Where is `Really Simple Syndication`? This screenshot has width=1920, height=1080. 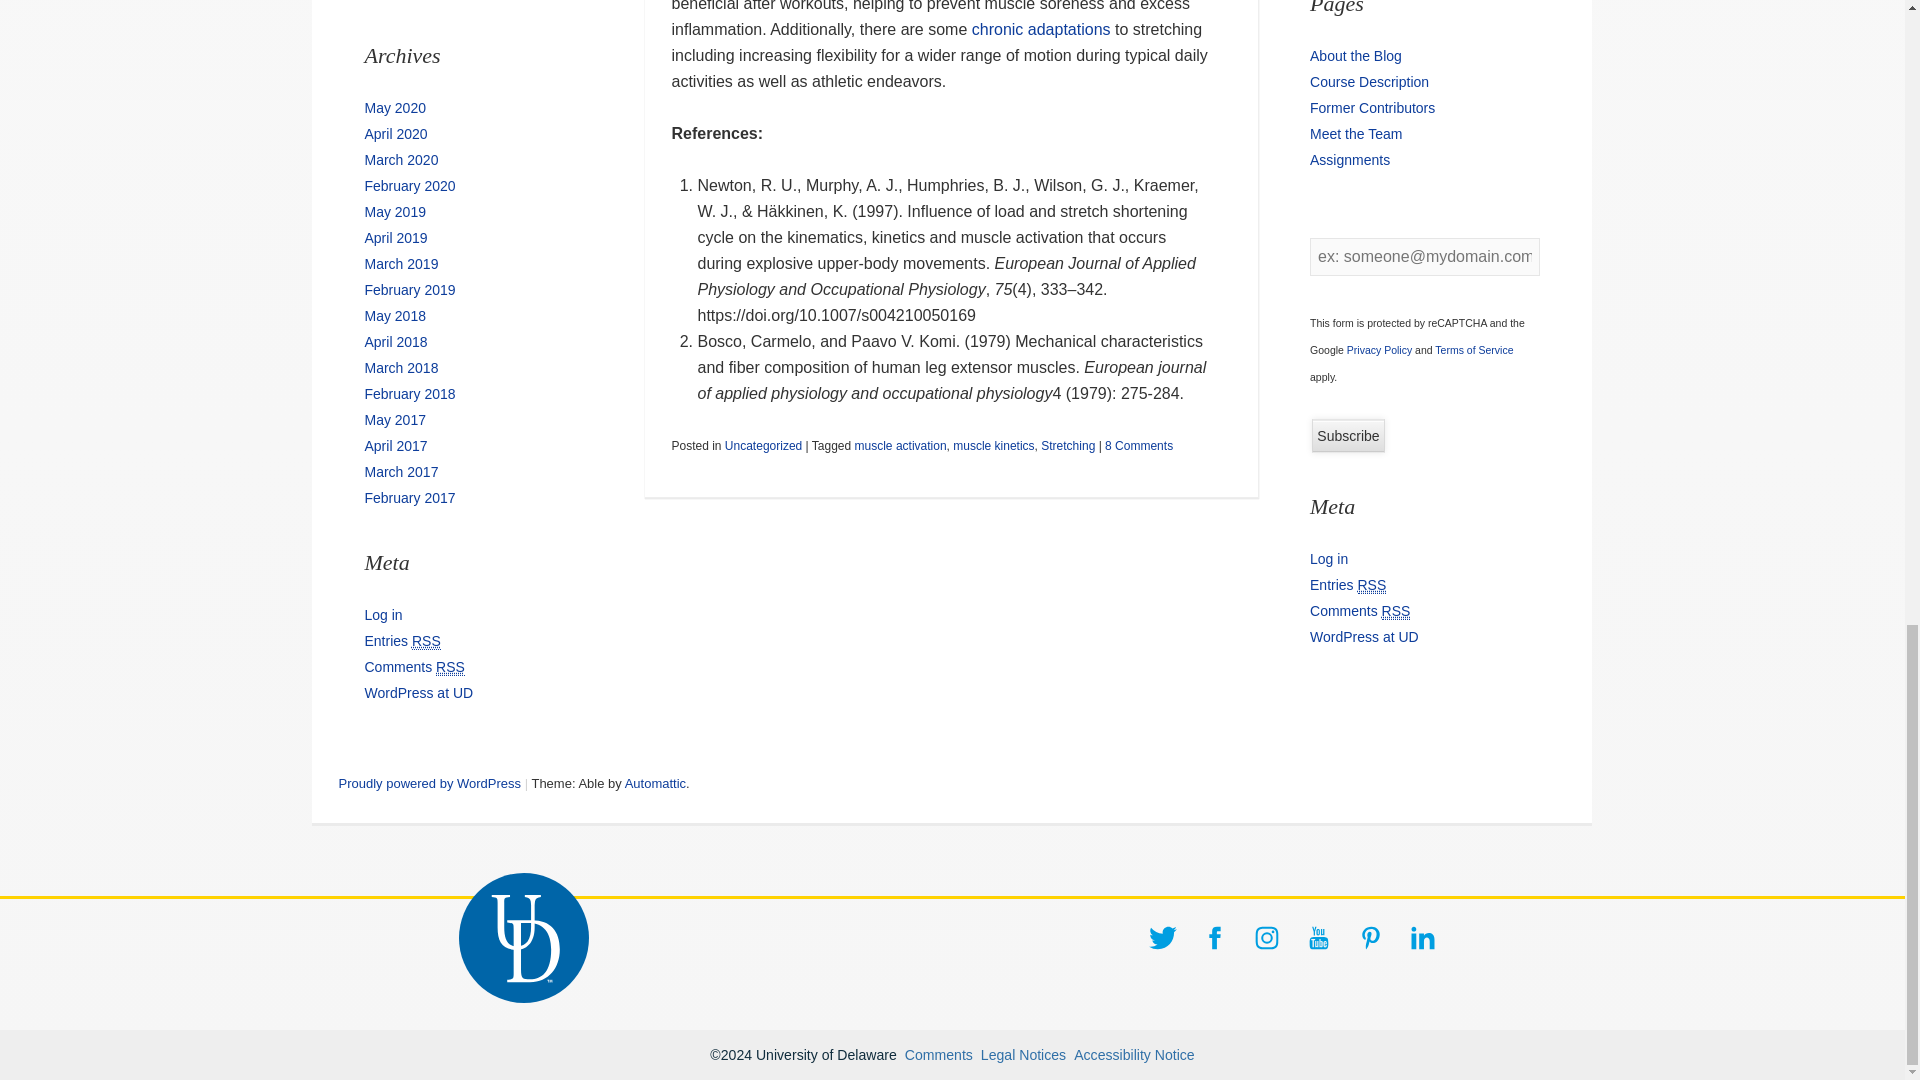
Really Simple Syndication is located at coordinates (426, 641).